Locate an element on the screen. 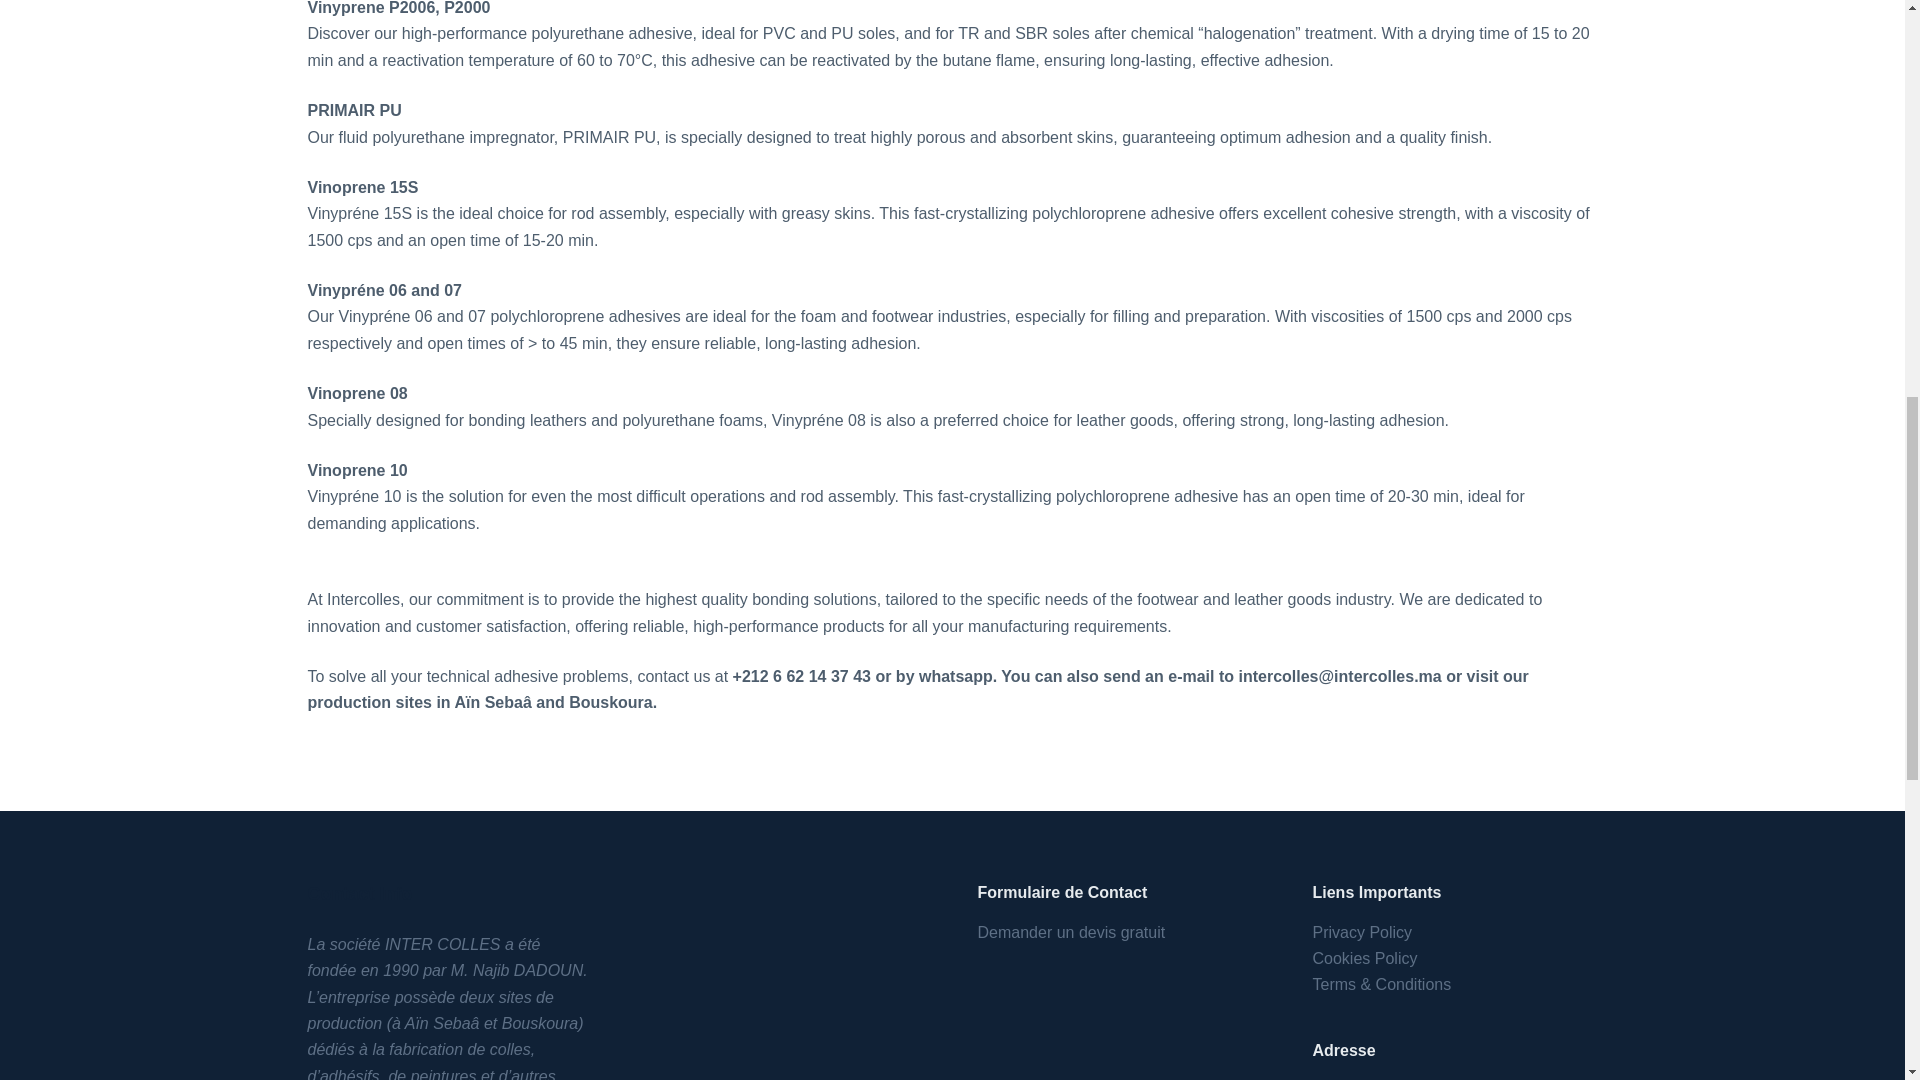  Demander un devis gratuit  is located at coordinates (1073, 932).